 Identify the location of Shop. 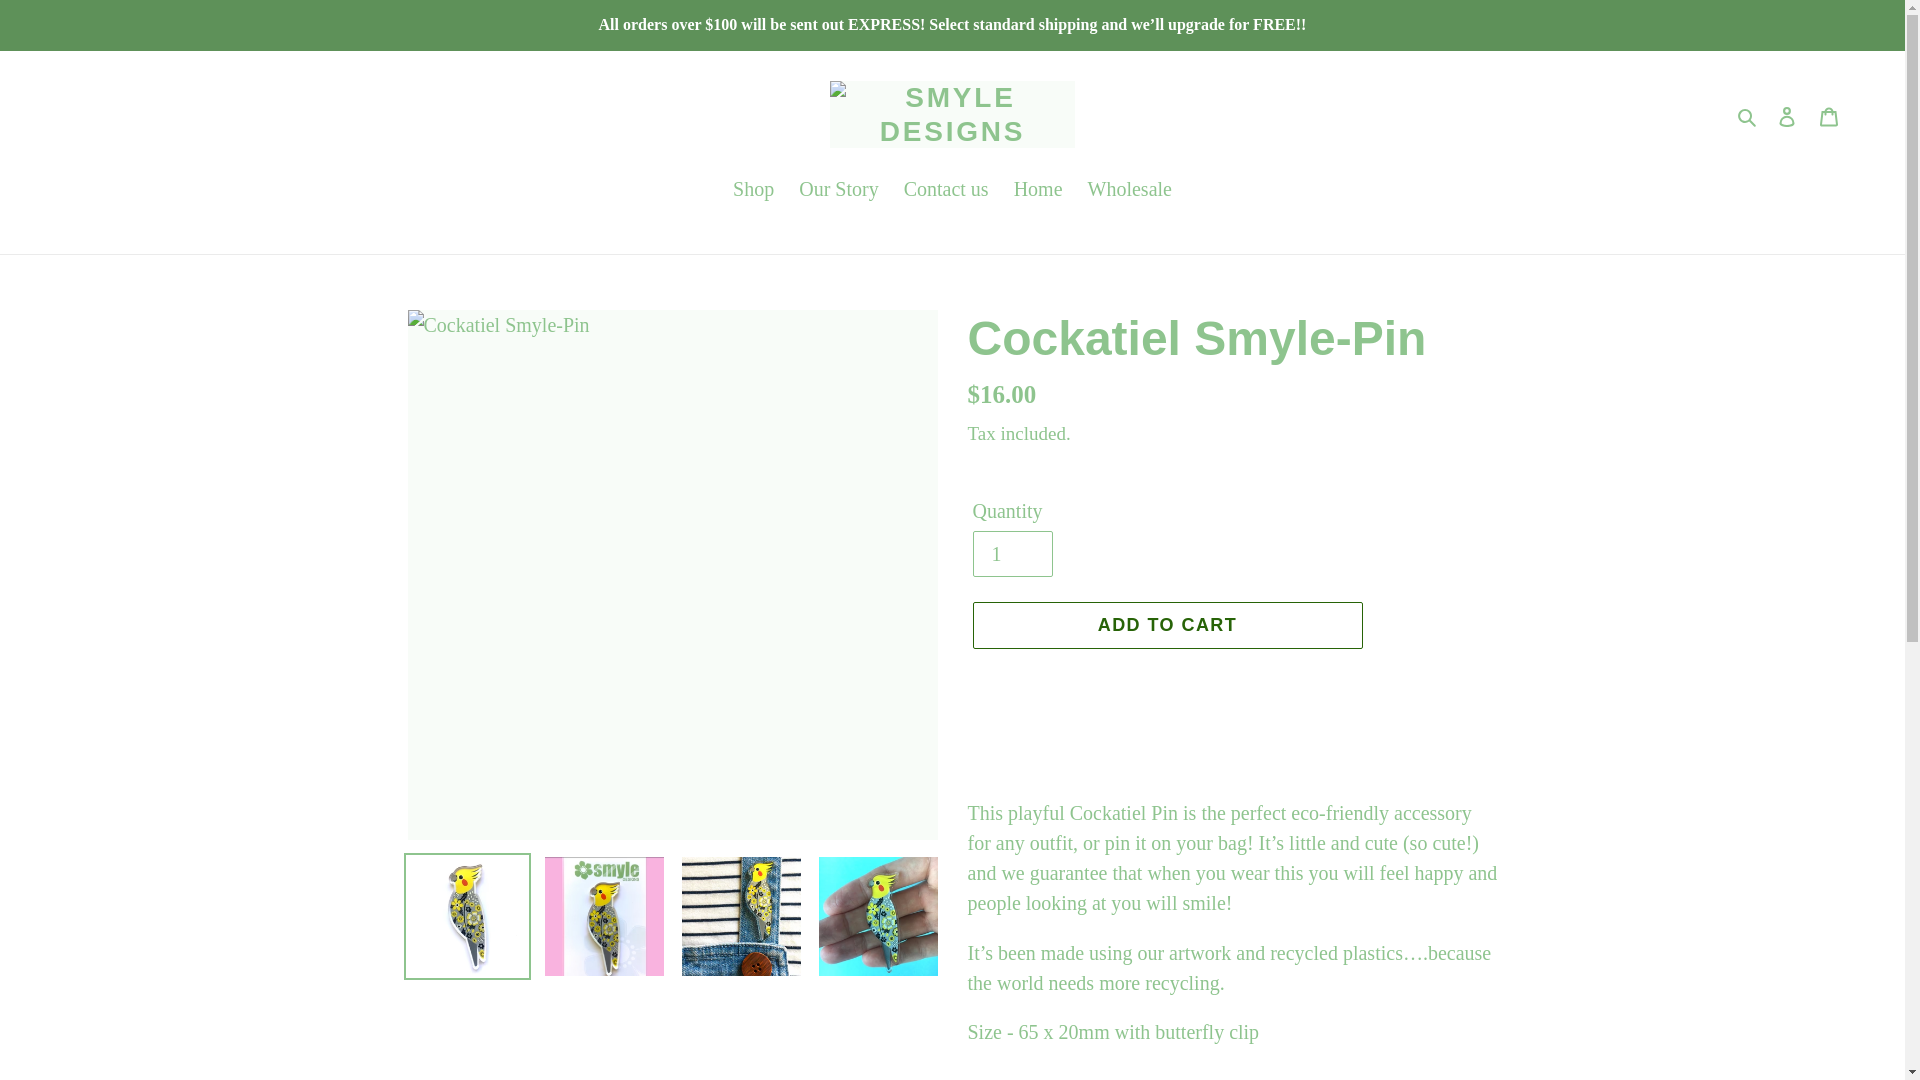
(753, 190).